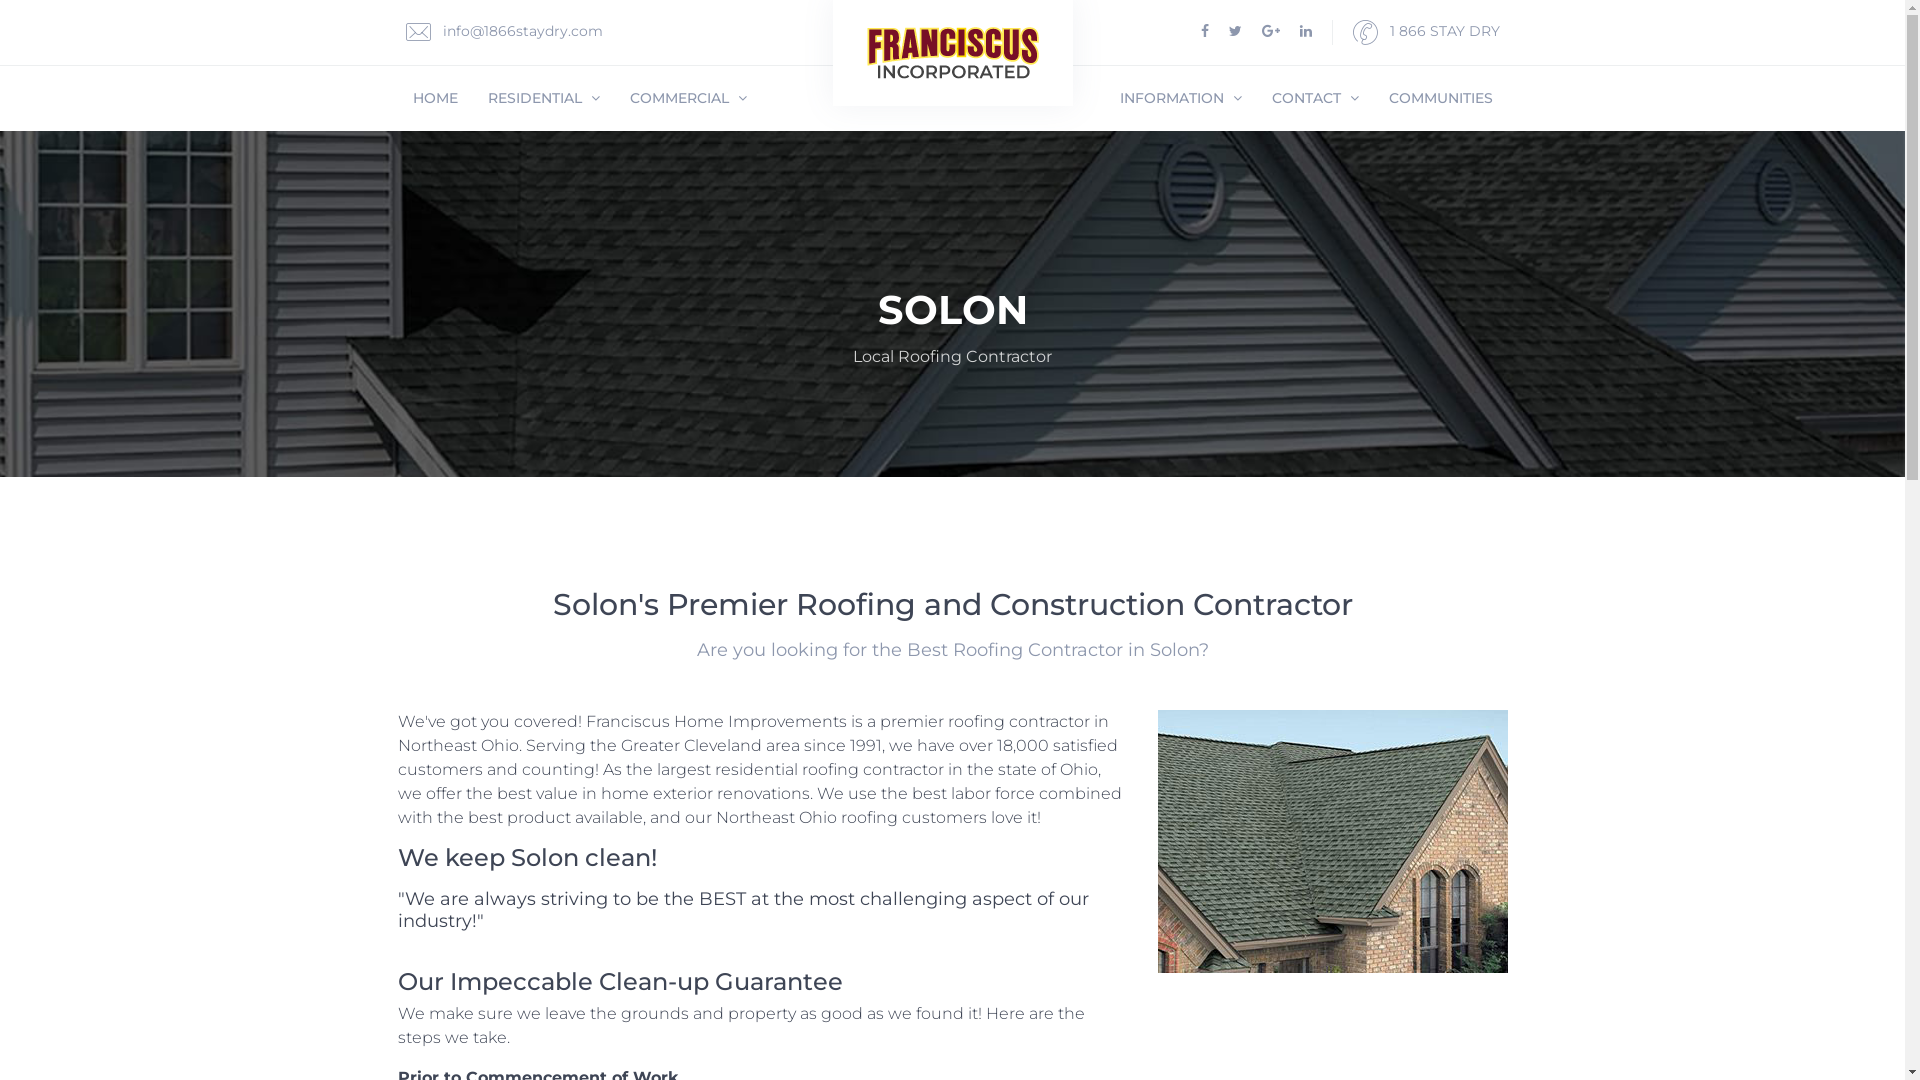 This screenshot has width=1920, height=1080. What do you see at coordinates (1314, 98) in the screenshot?
I see `CONTACT` at bounding box center [1314, 98].